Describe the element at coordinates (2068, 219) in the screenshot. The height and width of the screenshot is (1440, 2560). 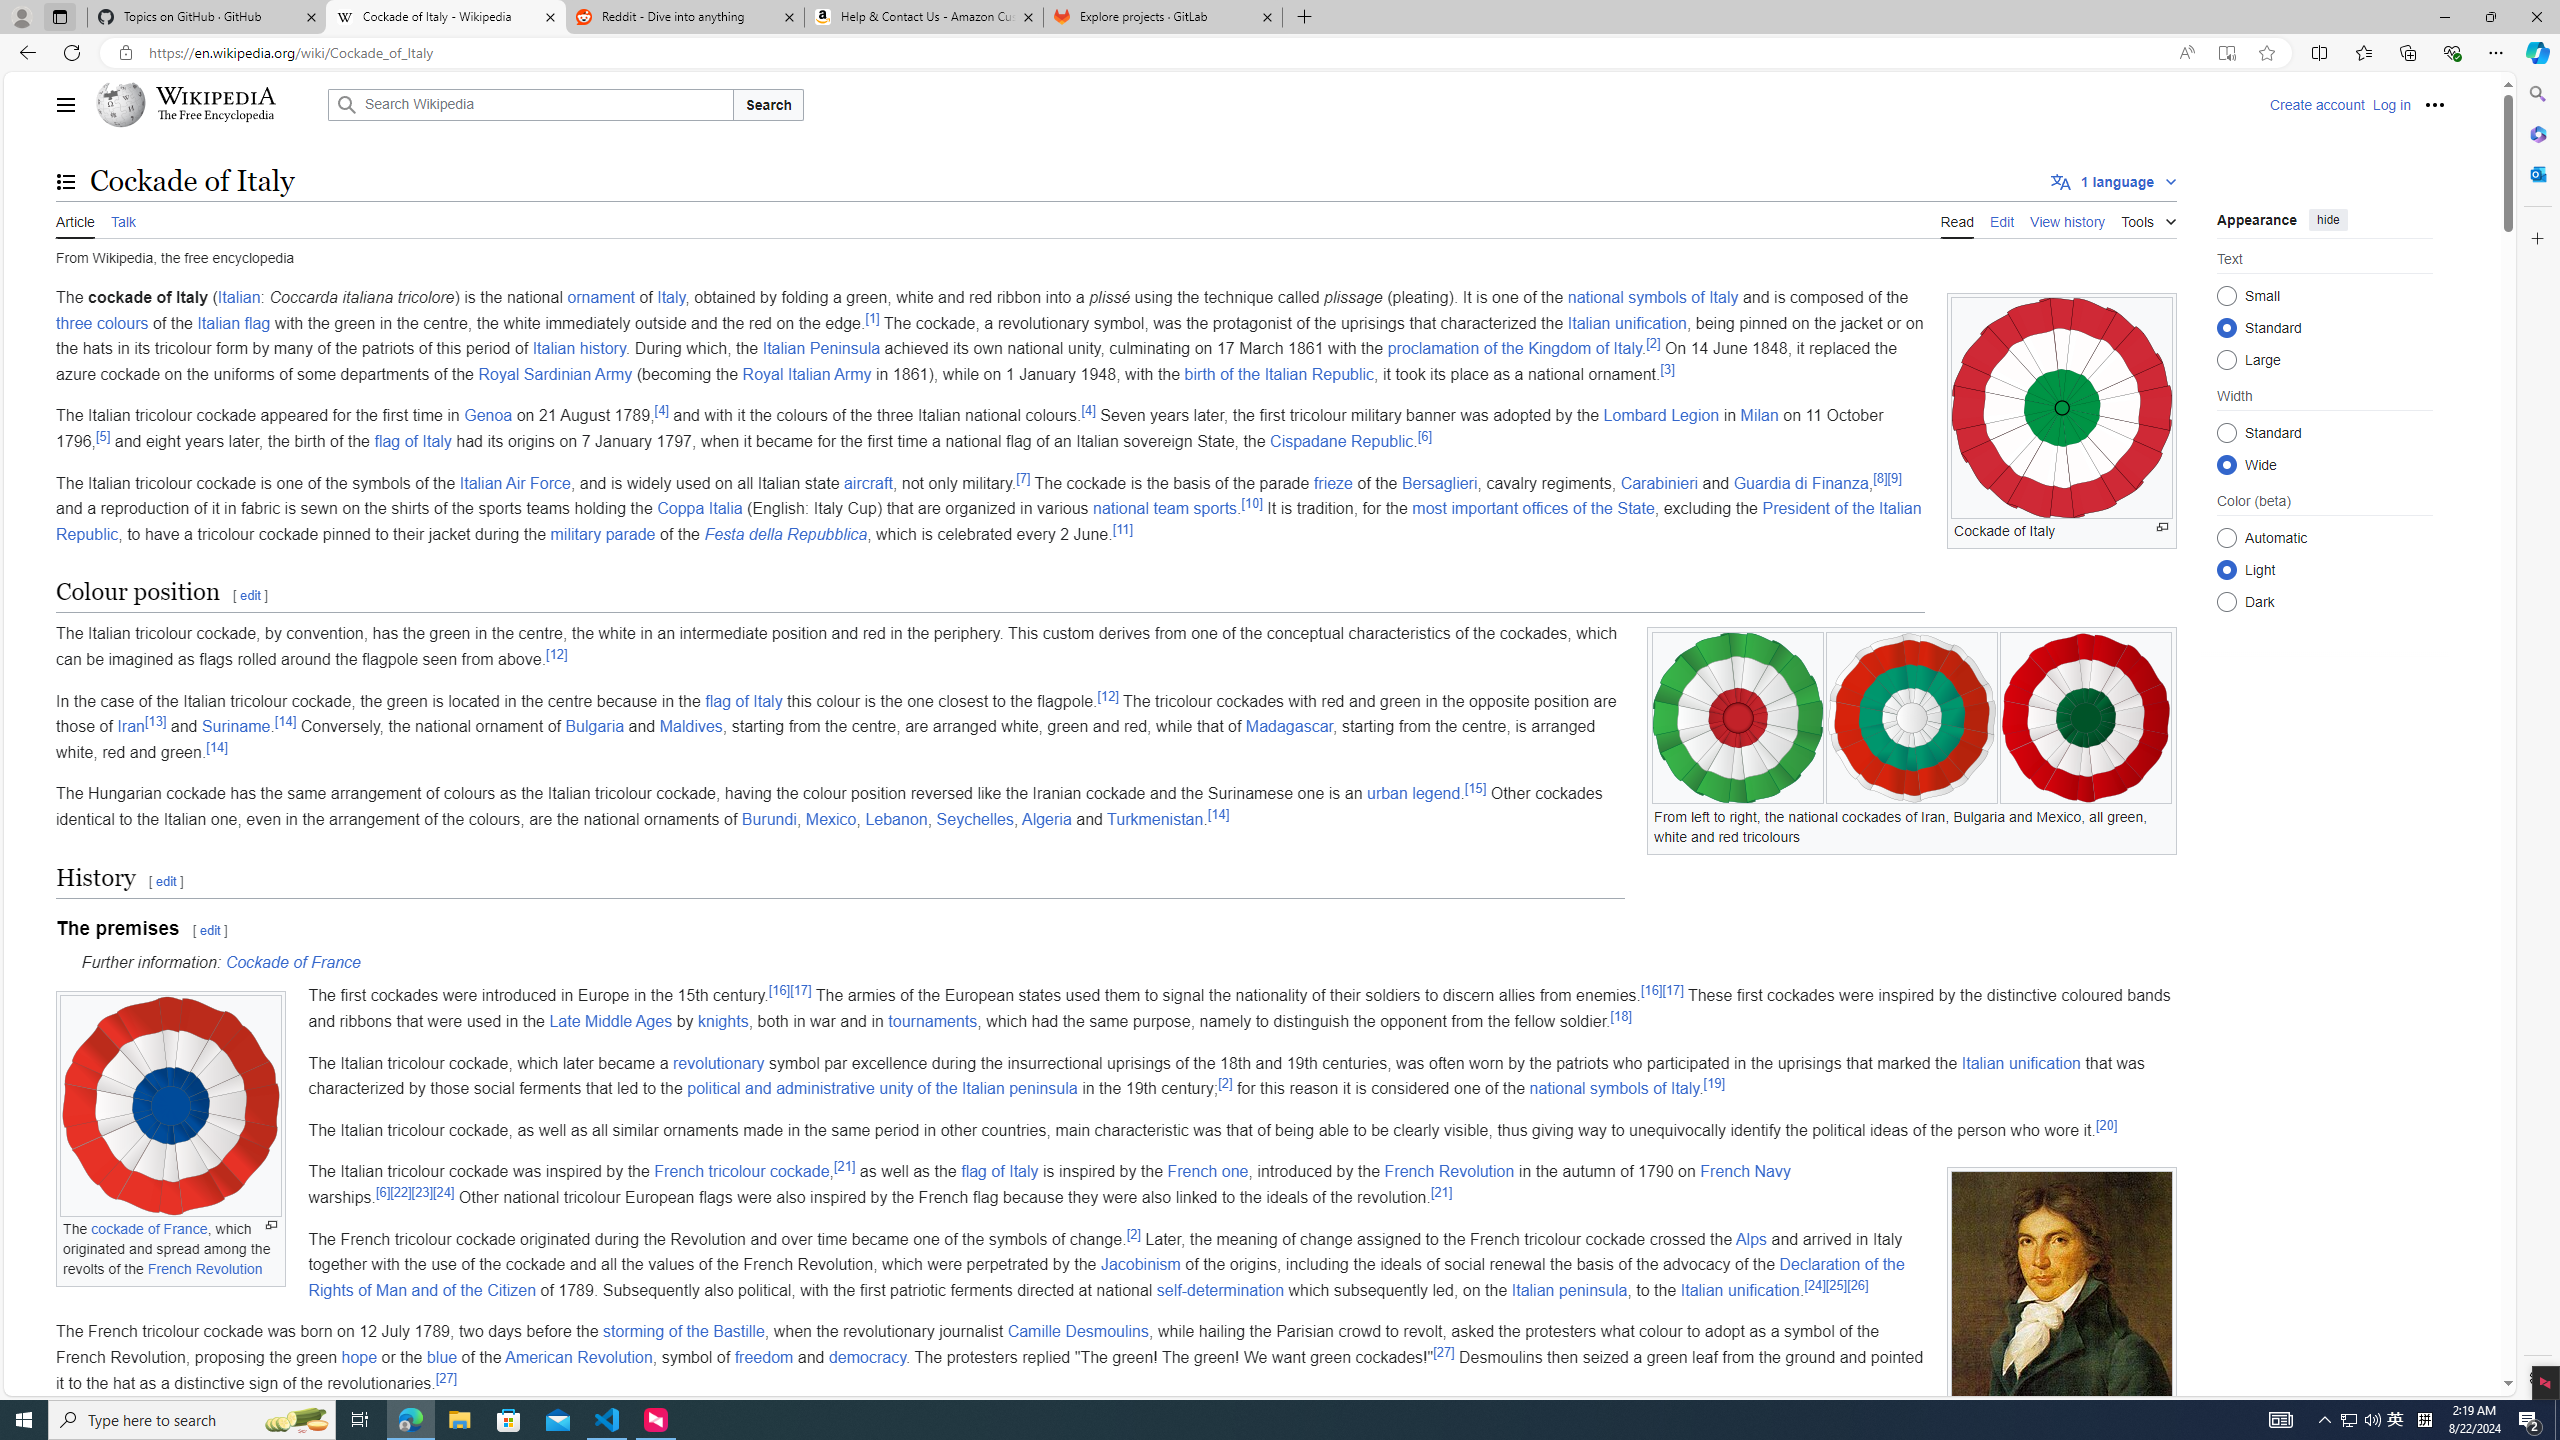
I see `View history` at that location.